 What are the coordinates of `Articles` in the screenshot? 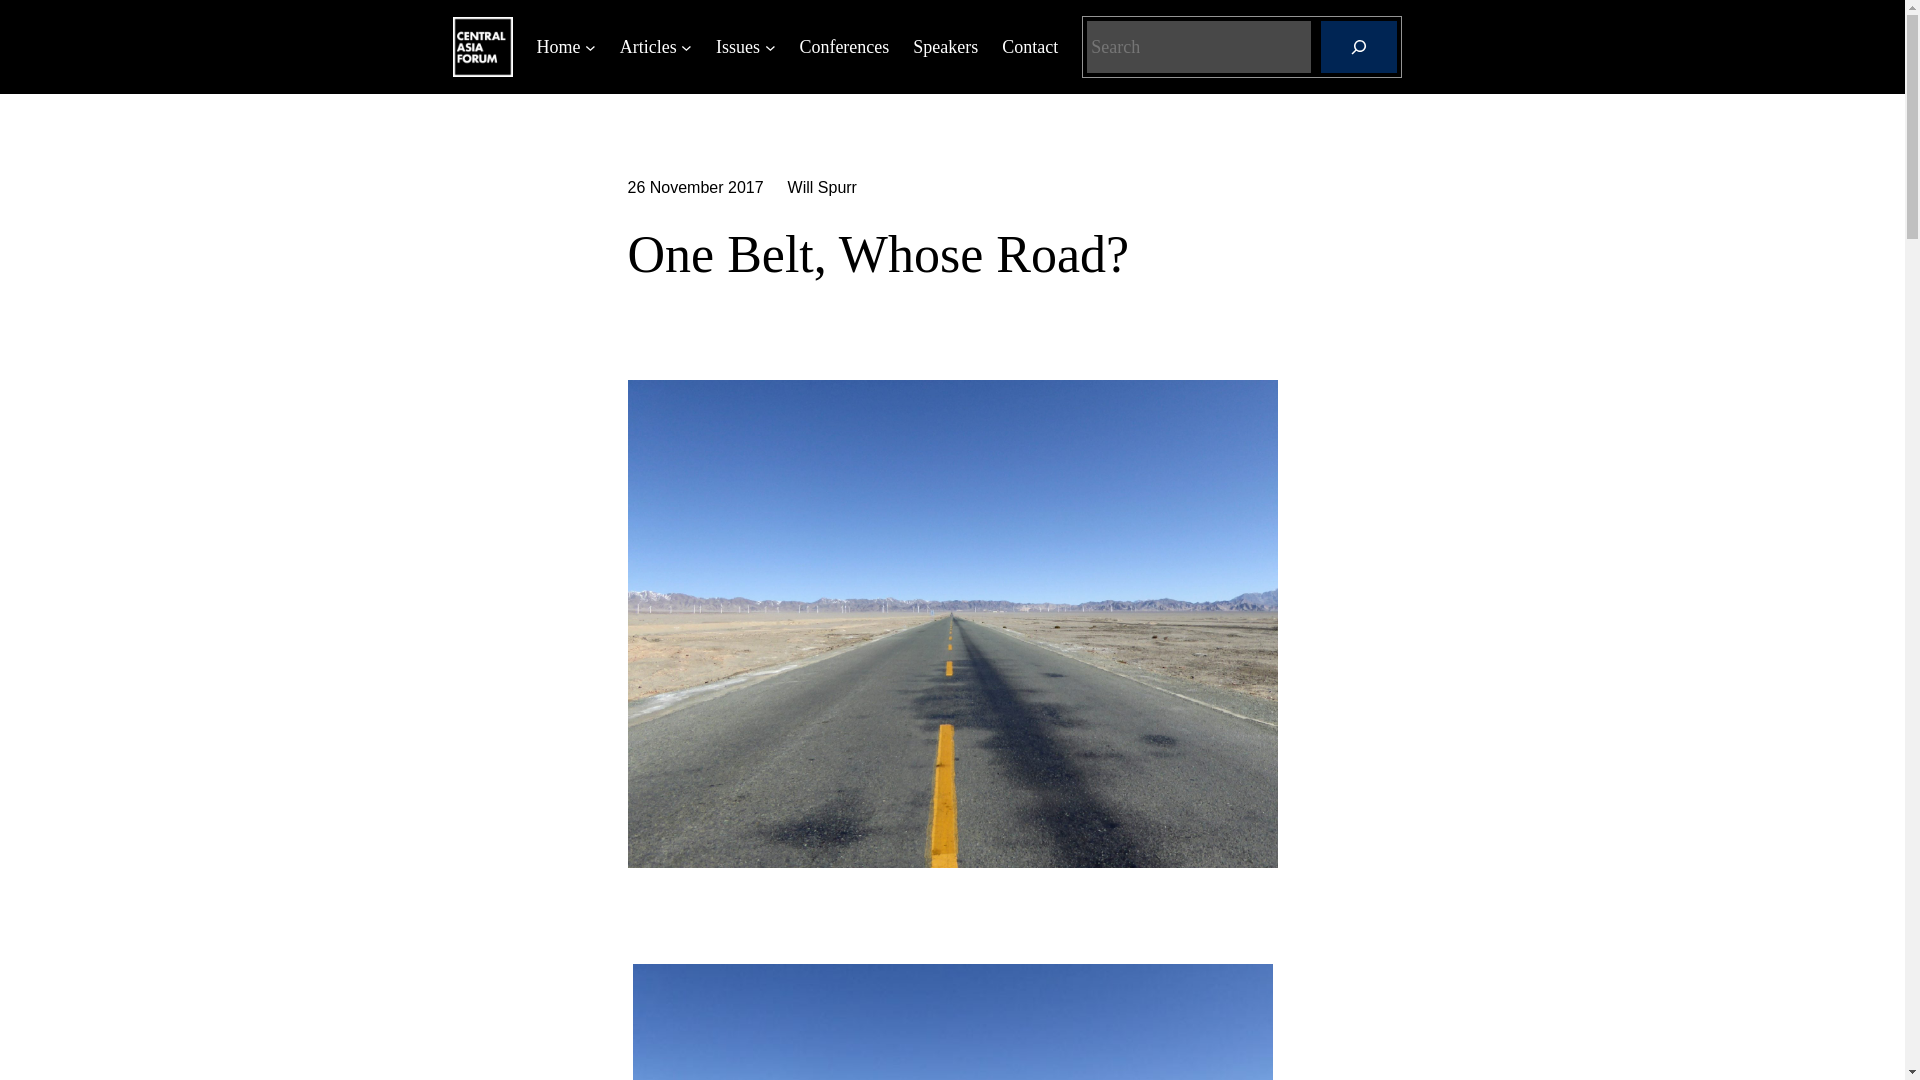 It's located at (648, 47).